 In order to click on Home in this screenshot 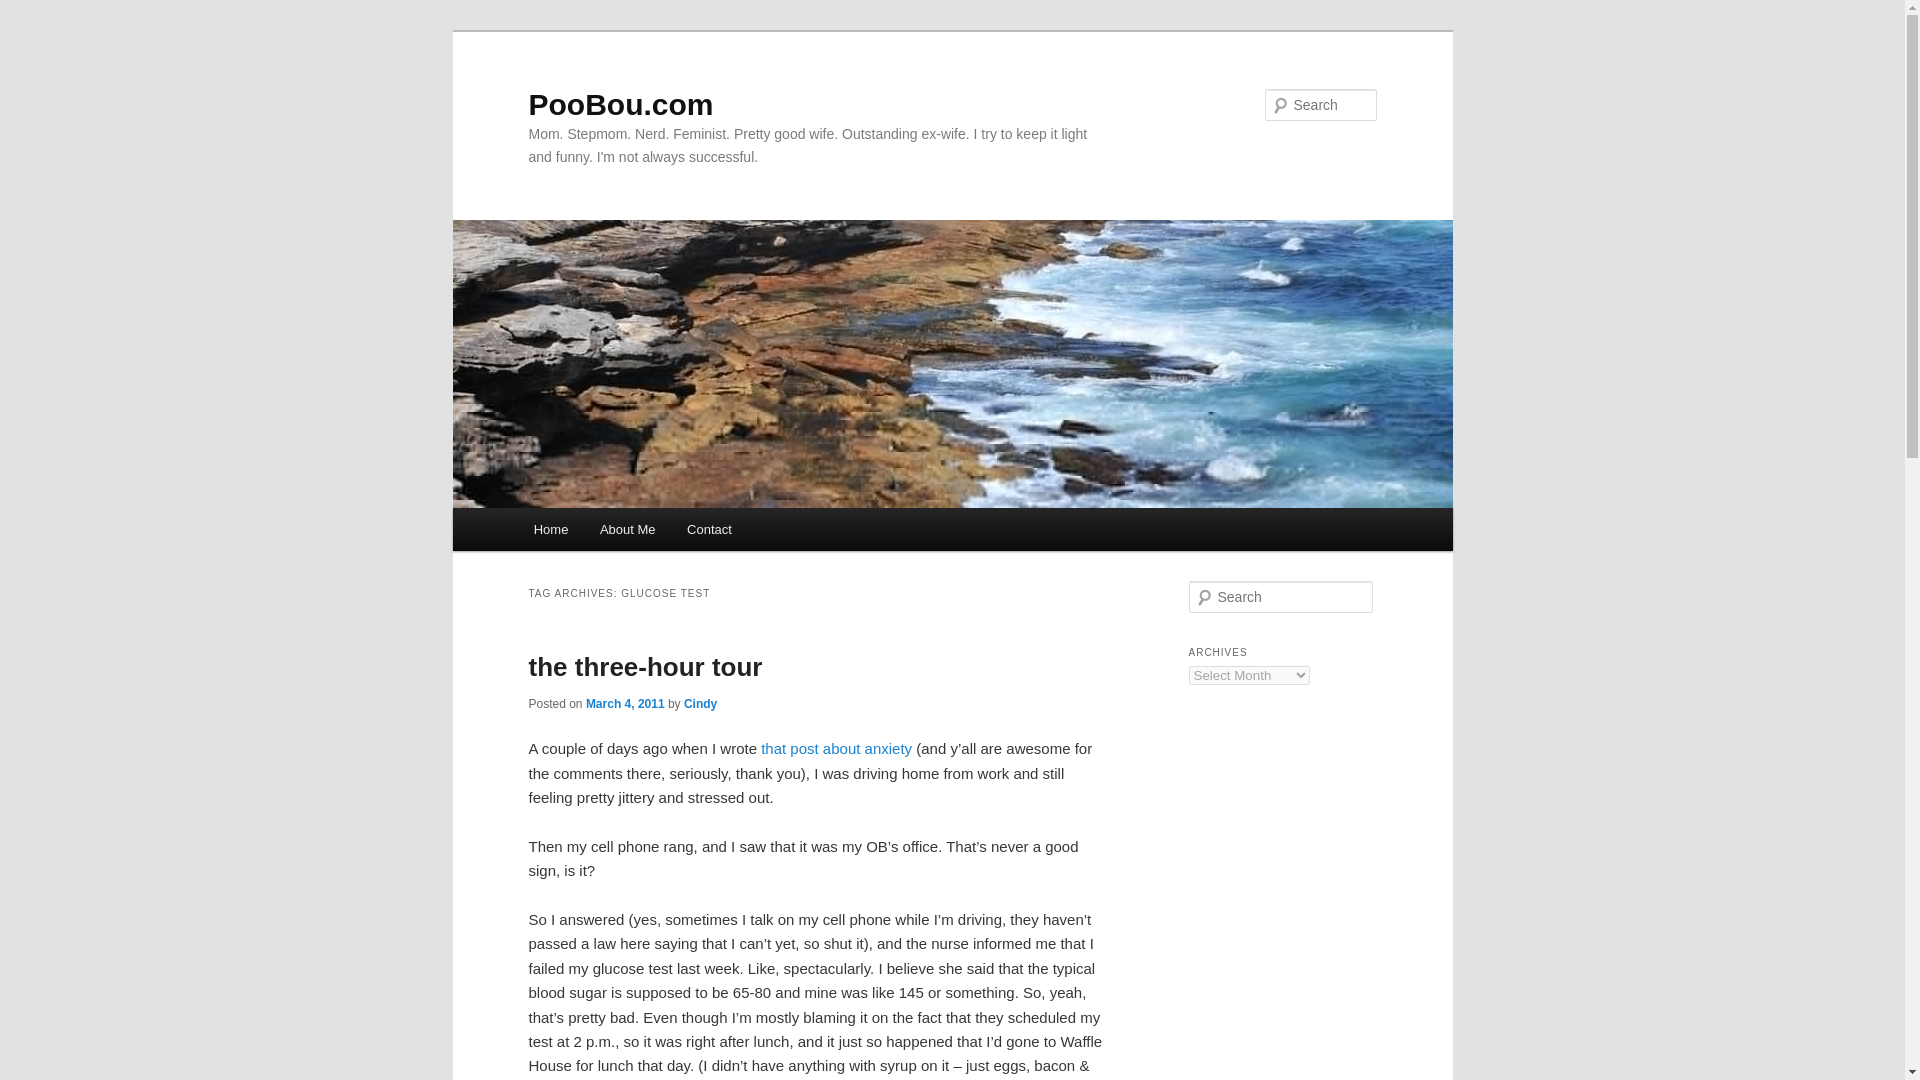, I will do `click(550, 528)`.